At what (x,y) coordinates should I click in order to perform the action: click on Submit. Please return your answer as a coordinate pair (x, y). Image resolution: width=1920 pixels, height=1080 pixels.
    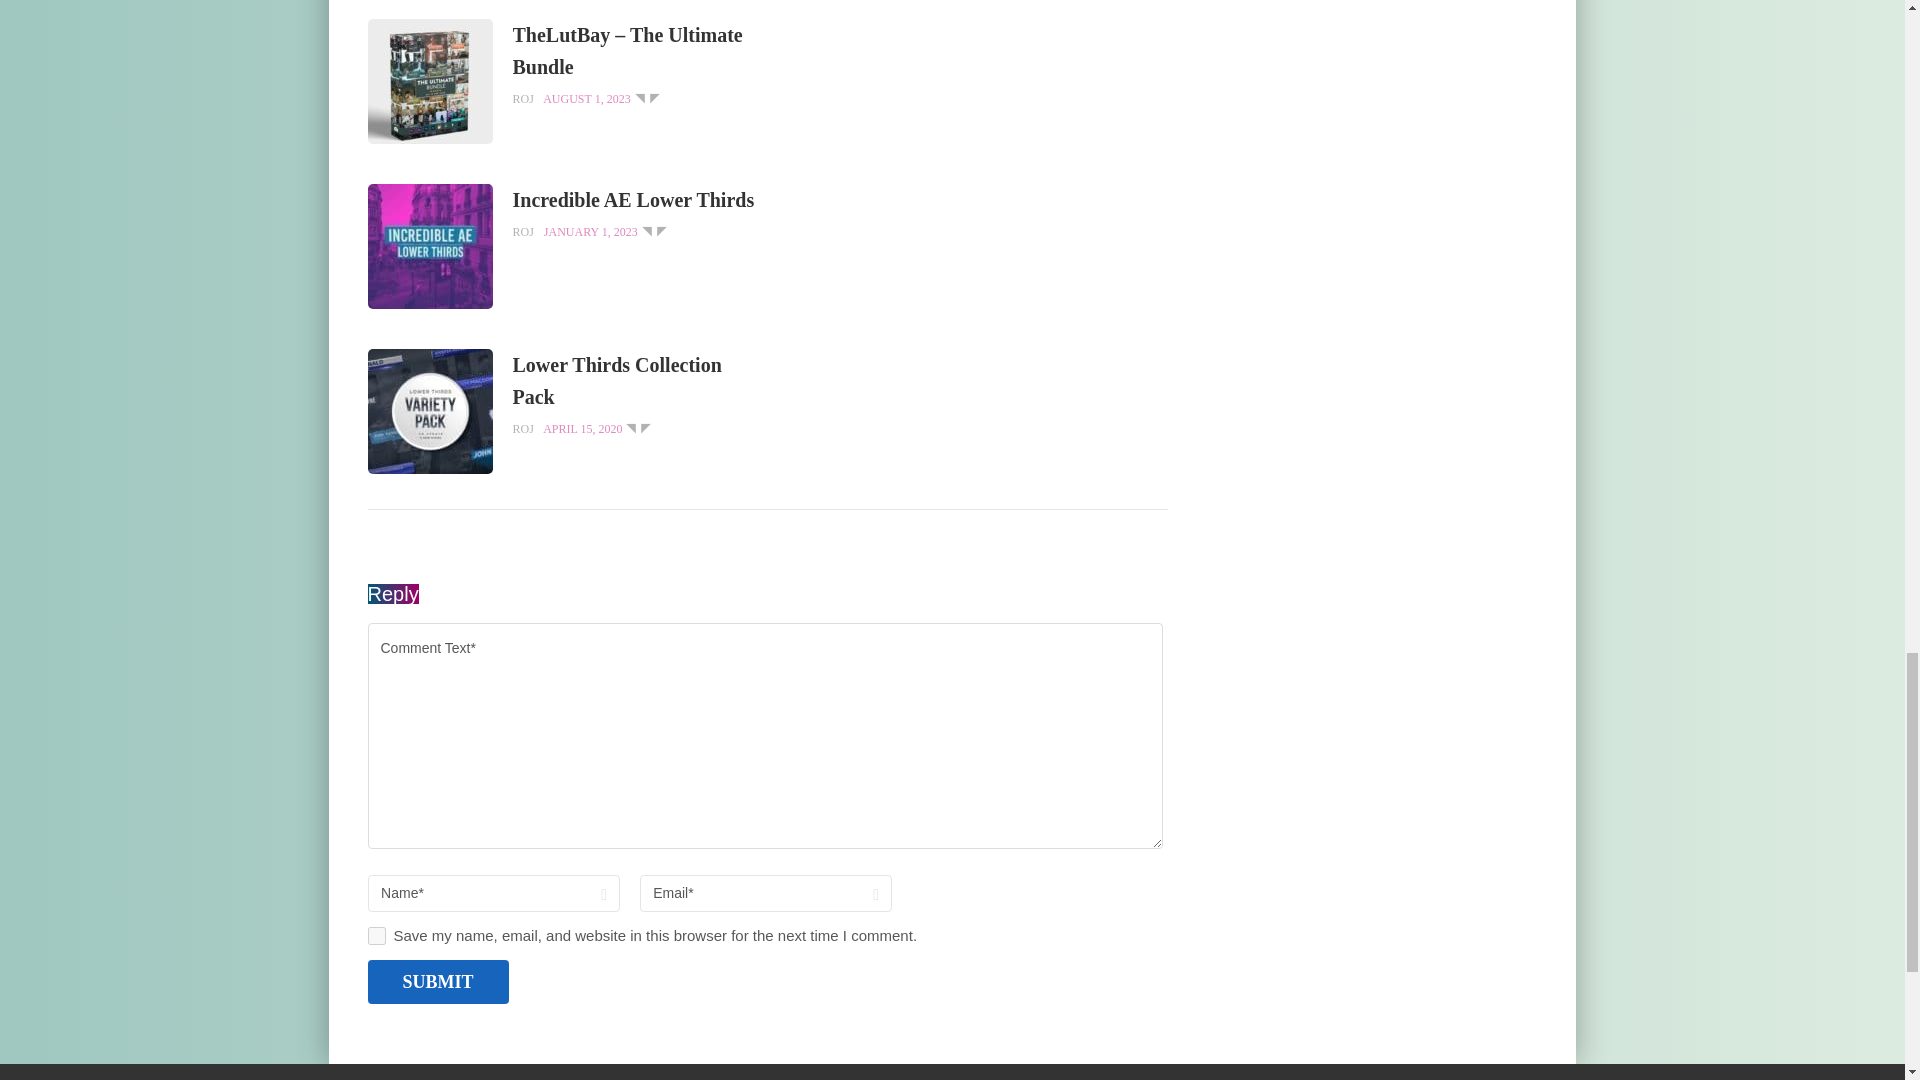
    Looking at the image, I should click on (438, 982).